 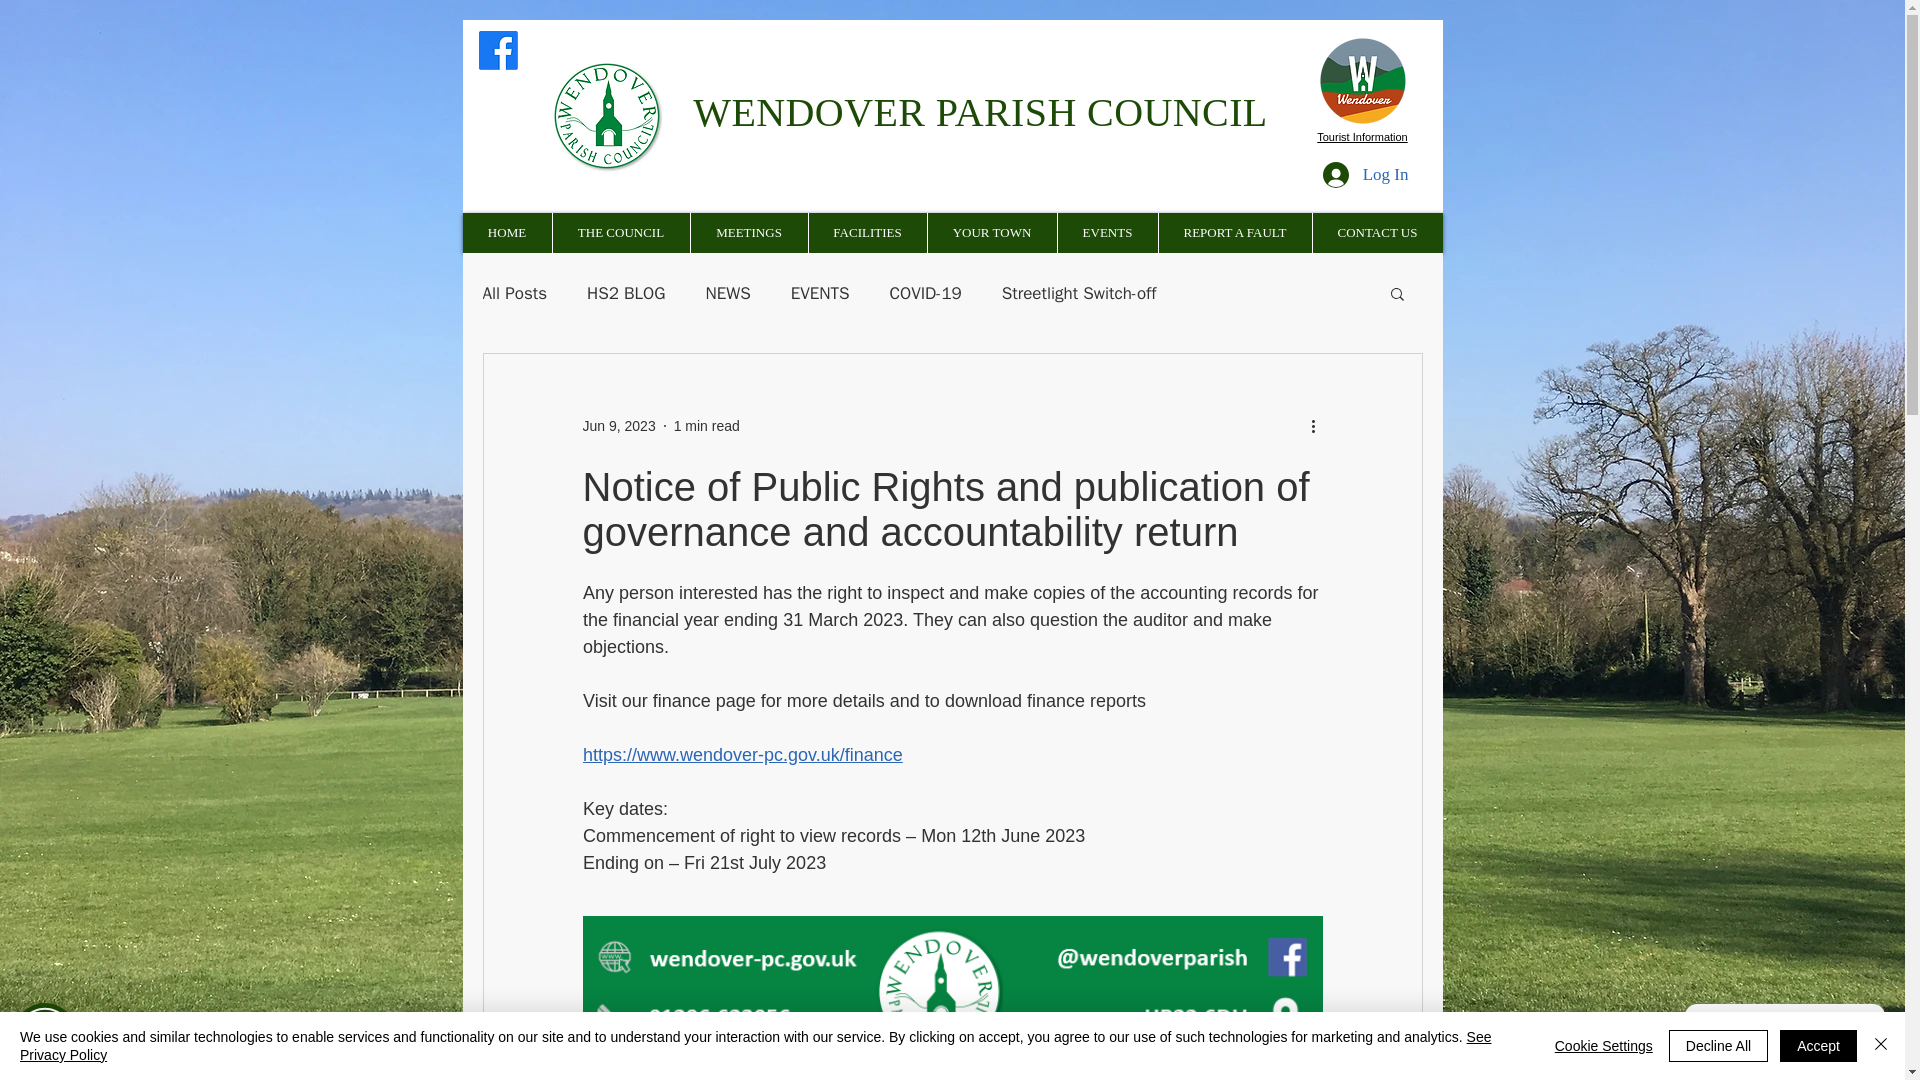 What do you see at coordinates (706, 426) in the screenshot?
I see `1 min read` at bounding box center [706, 426].